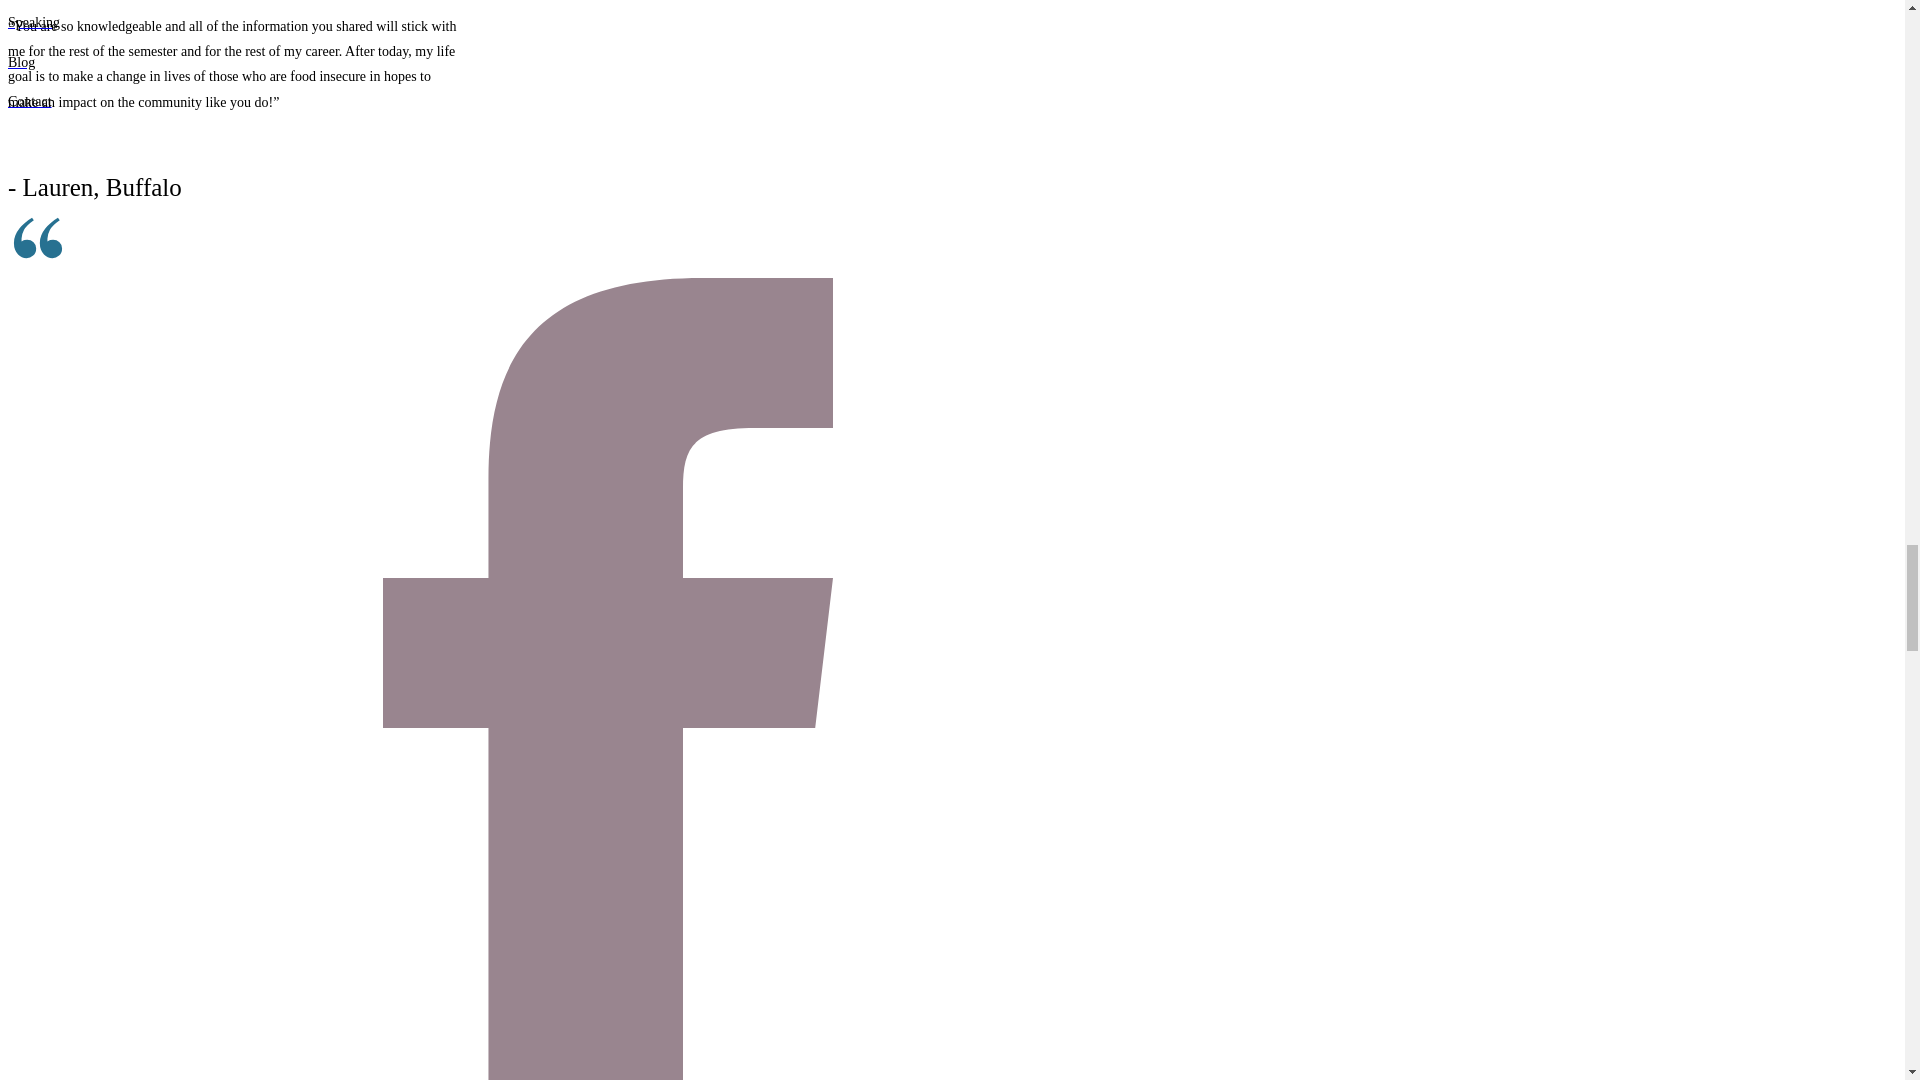  Describe the element at coordinates (607, 101) in the screenshot. I see `Contact` at that location.